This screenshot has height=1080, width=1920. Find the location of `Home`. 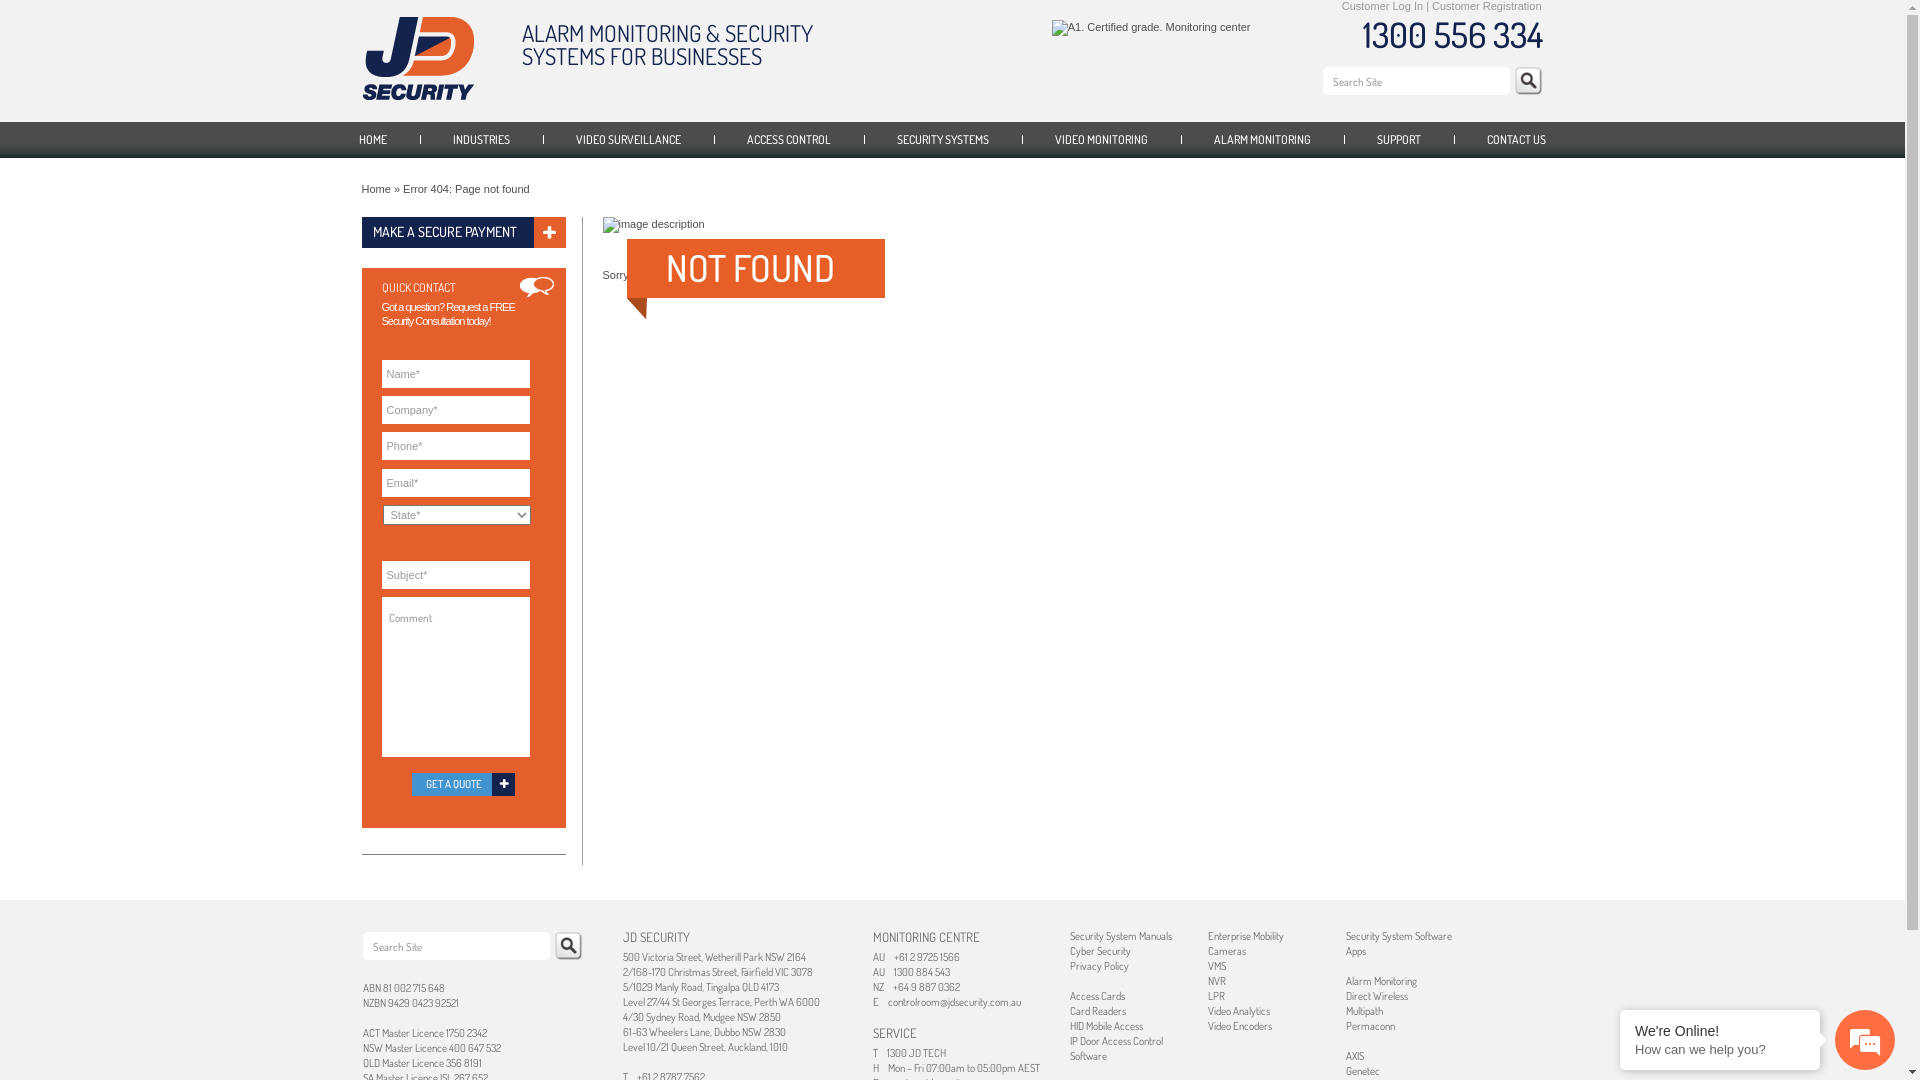

Home is located at coordinates (376, 189).